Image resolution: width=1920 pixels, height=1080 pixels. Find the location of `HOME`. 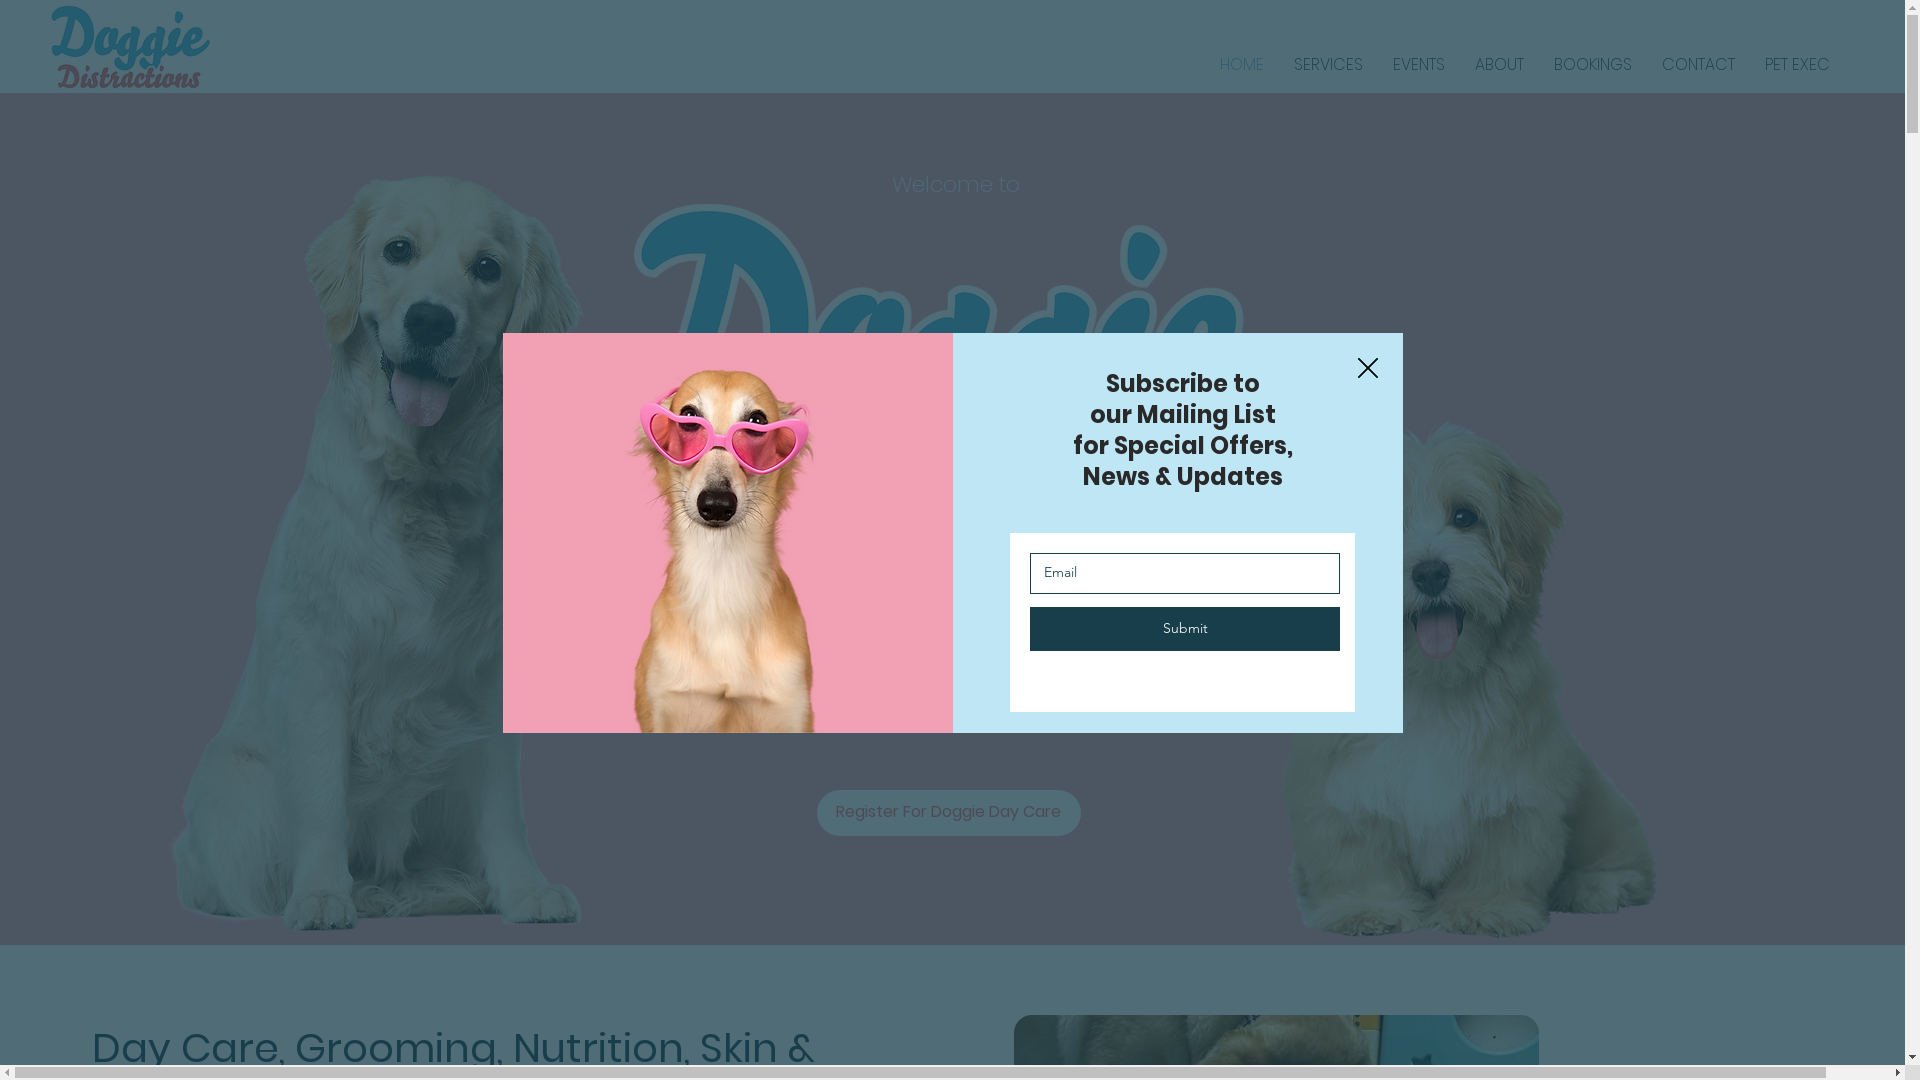

HOME is located at coordinates (1242, 64).